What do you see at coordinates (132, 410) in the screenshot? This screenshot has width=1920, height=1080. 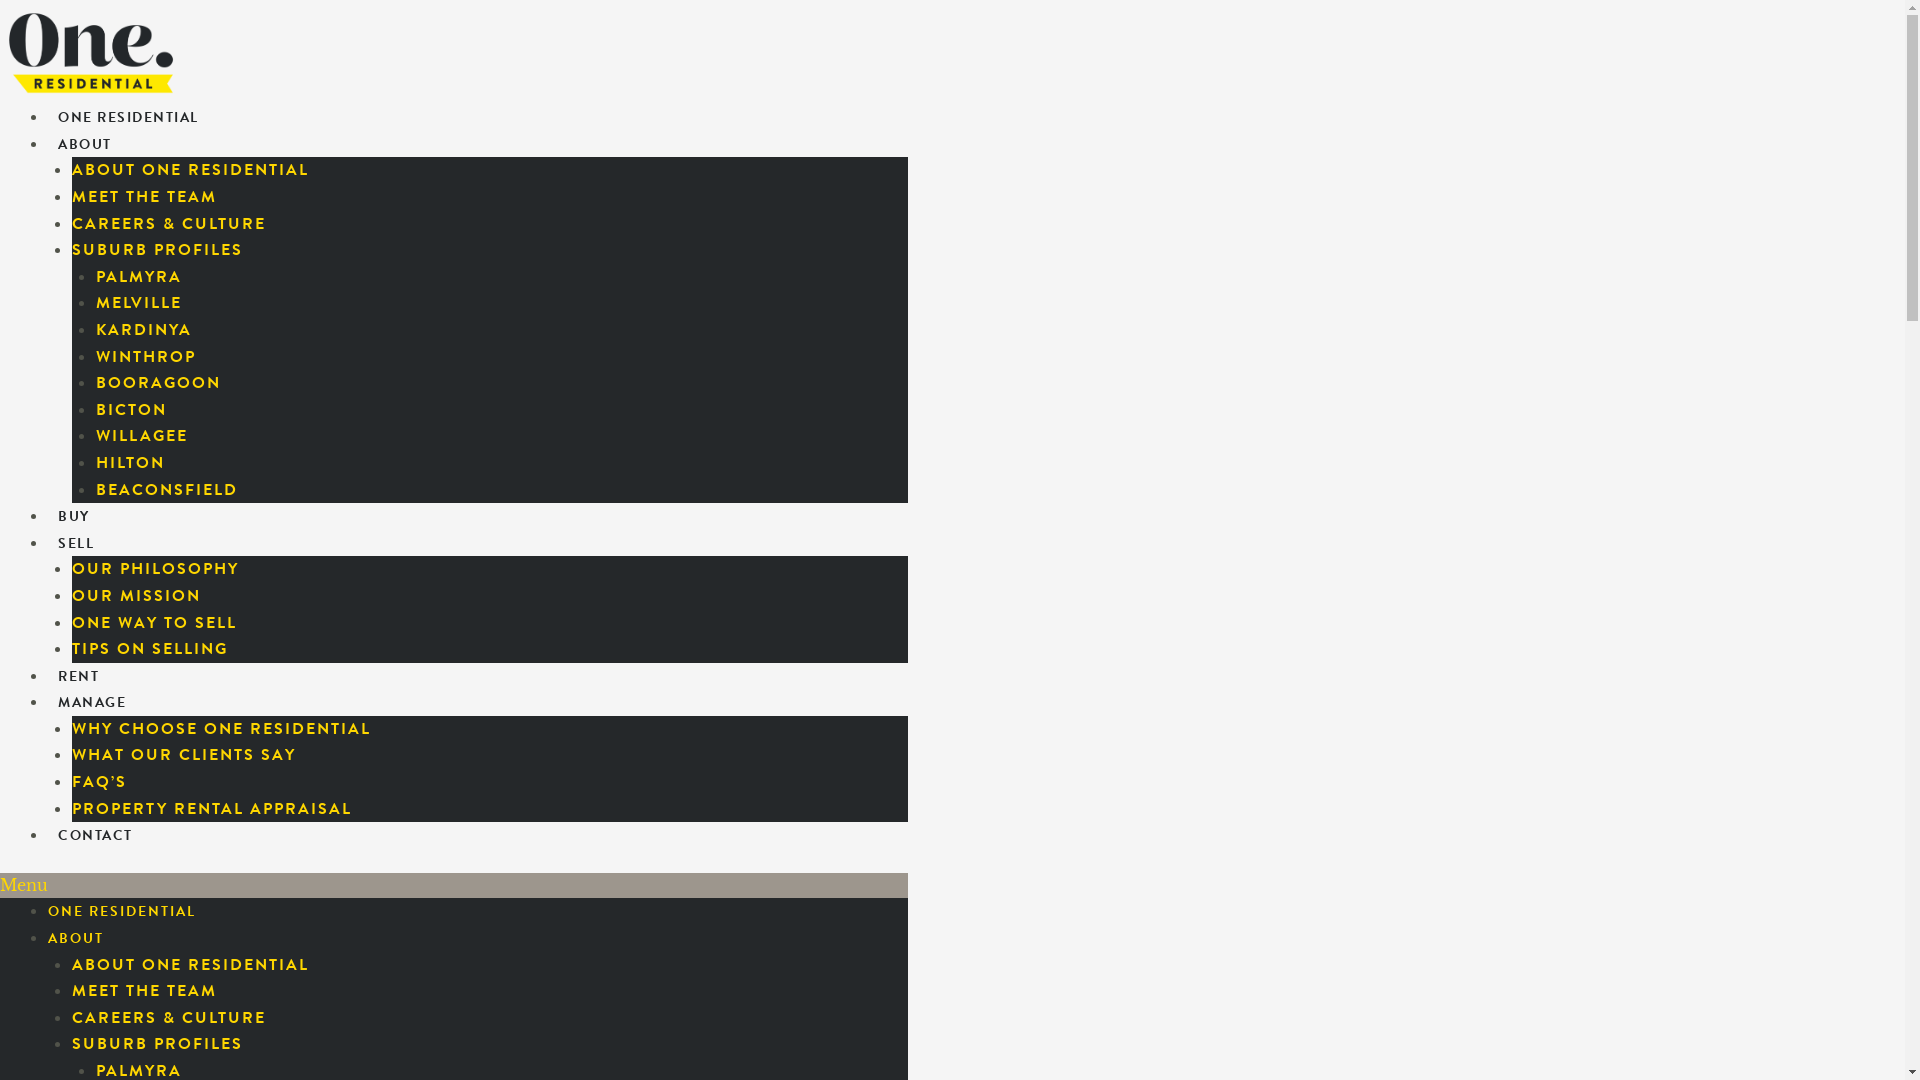 I see `BICTON` at bounding box center [132, 410].